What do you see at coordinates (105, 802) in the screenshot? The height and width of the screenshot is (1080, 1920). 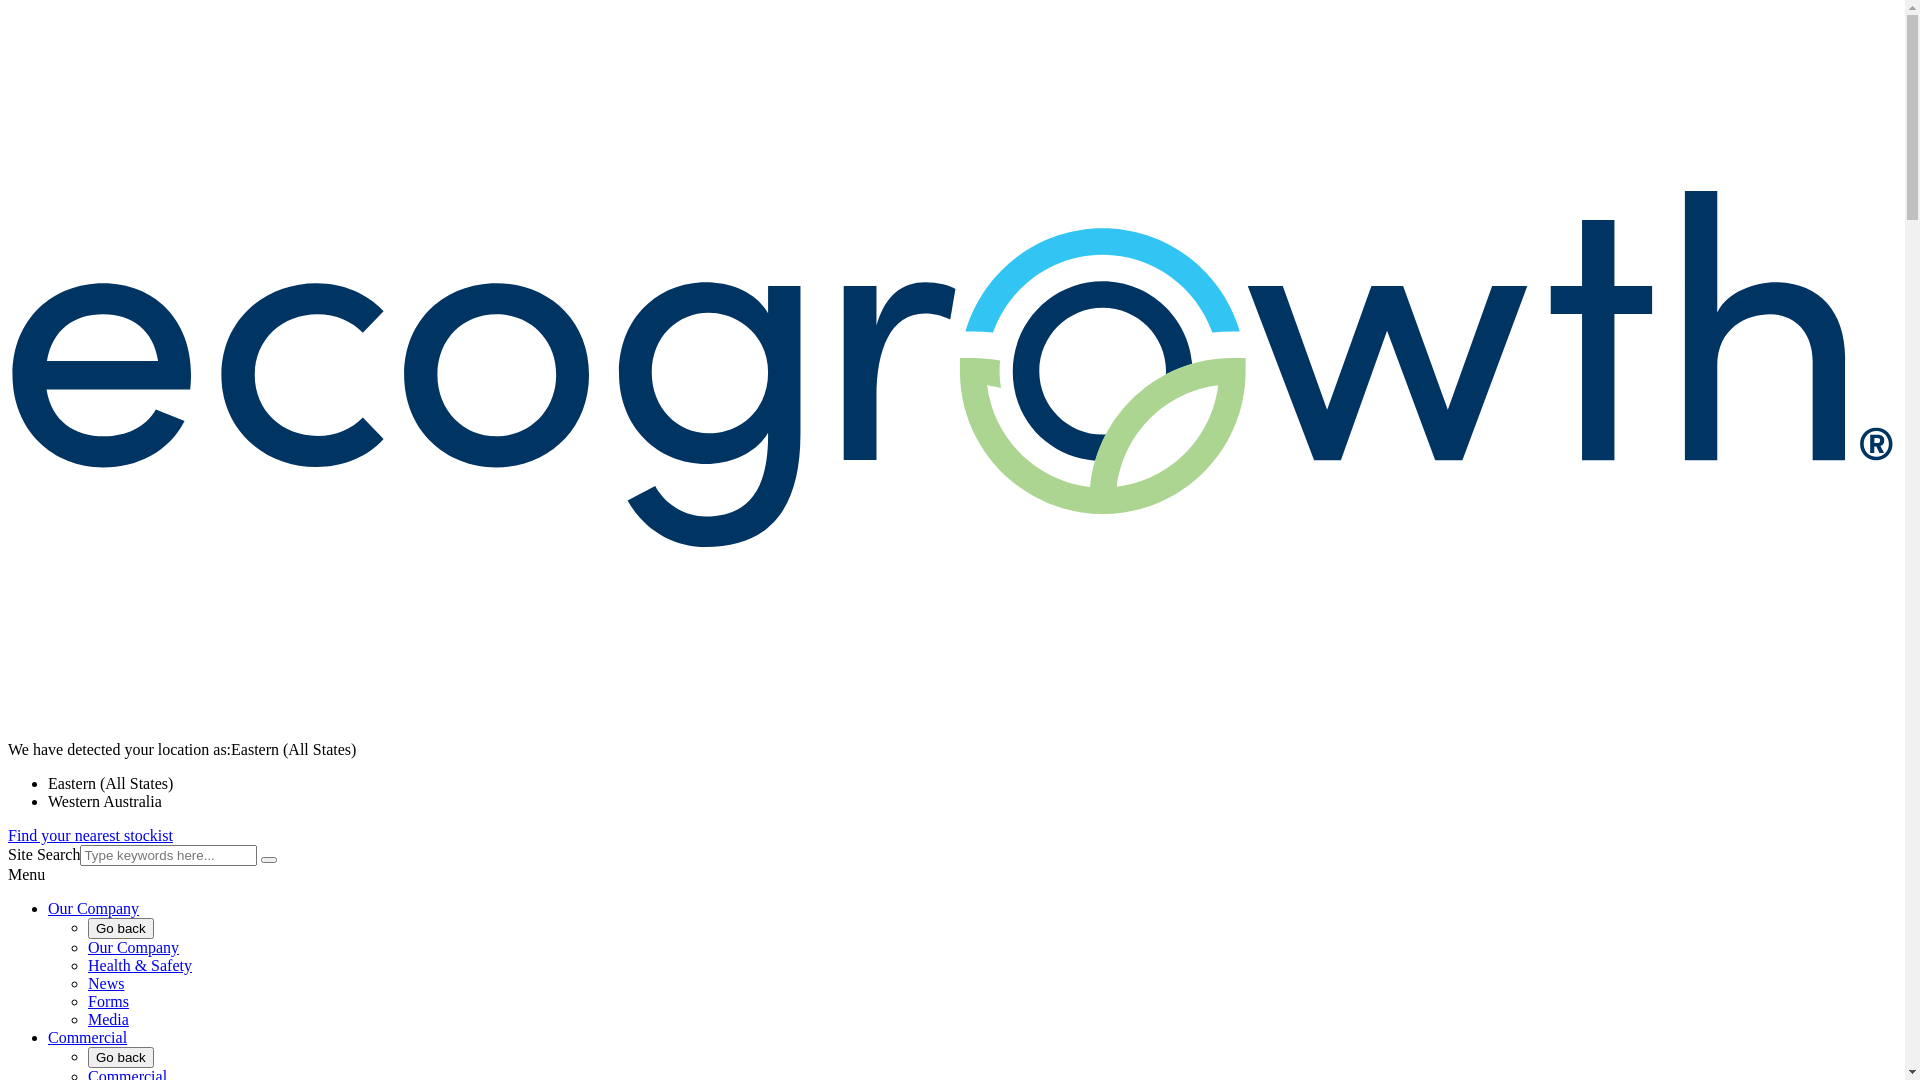 I see `Western Australia` at bounding box center [105, 802].